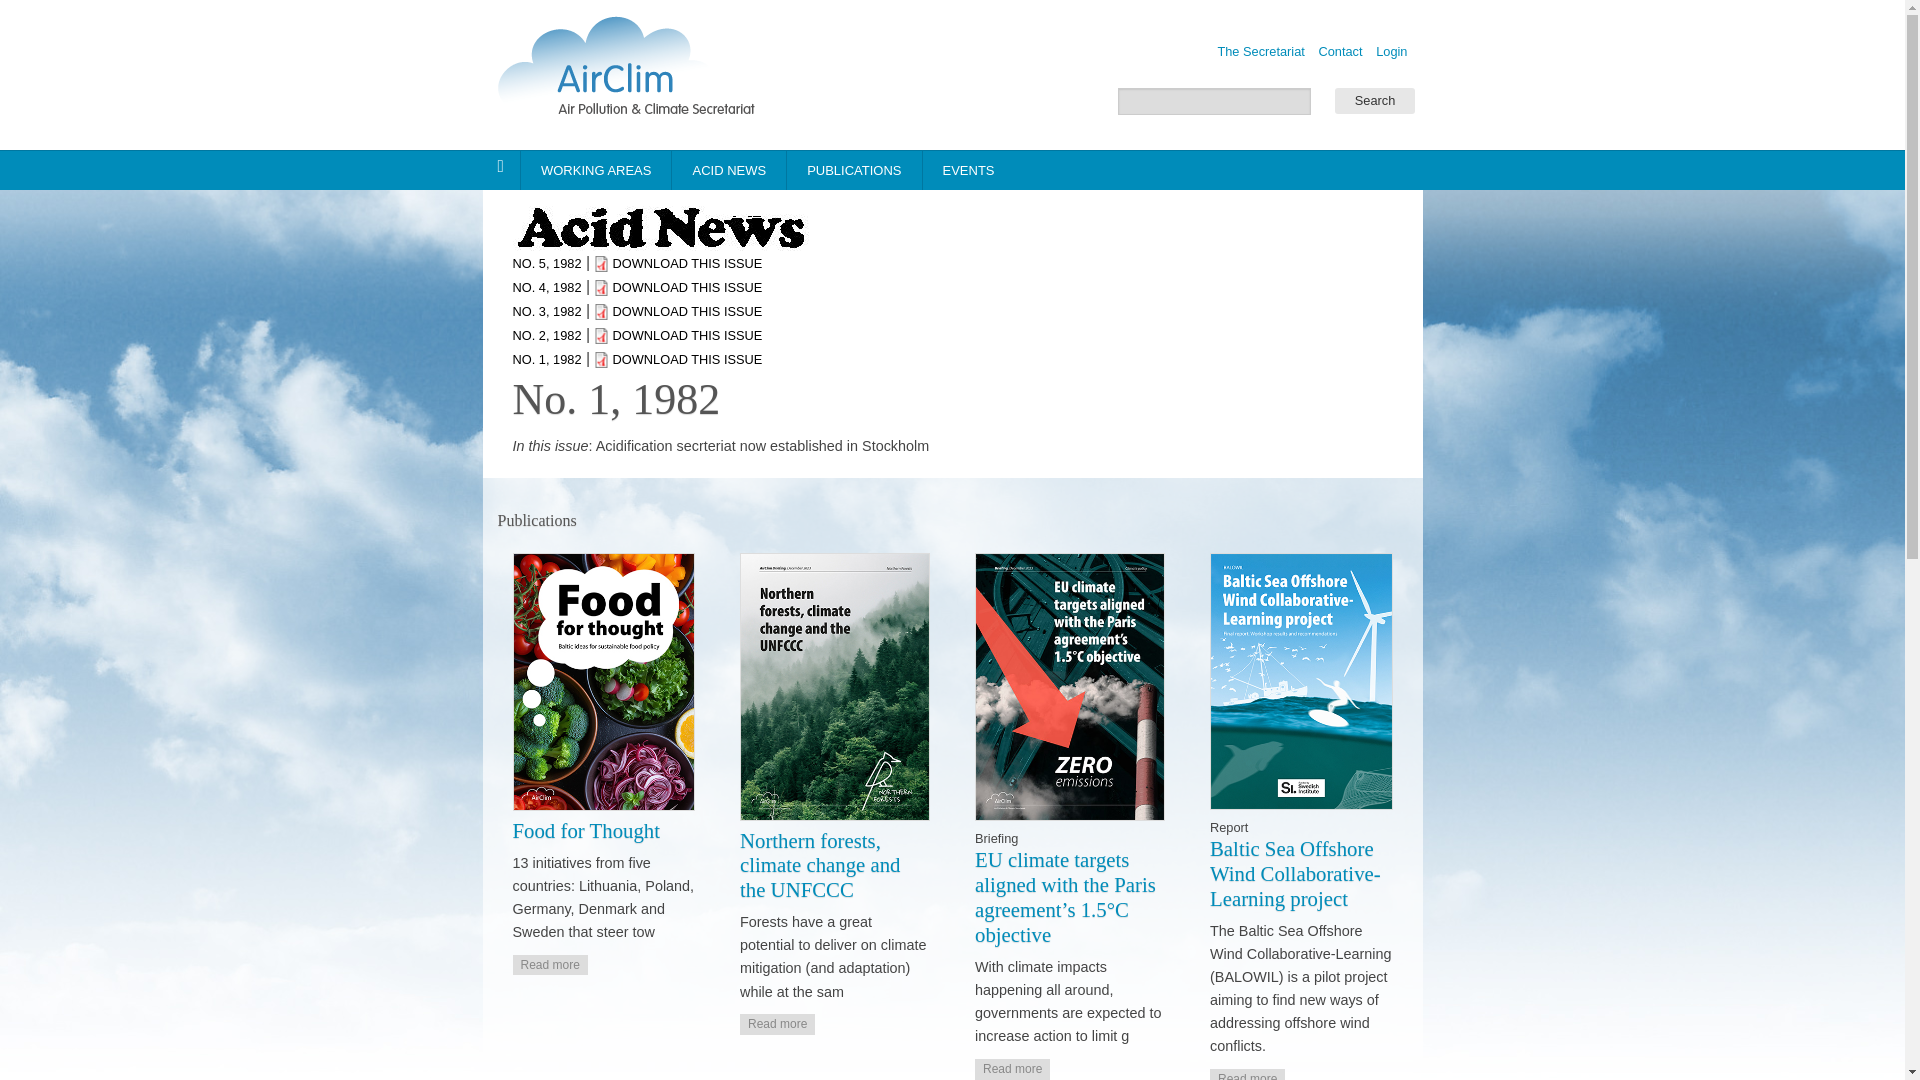 This screenshot has width=1920, height=1080. What do you see at coordinates (1214, 100) in the screenshot?
I see `Enter the terms you wish to search for.` at bounding box center [1214, 100].